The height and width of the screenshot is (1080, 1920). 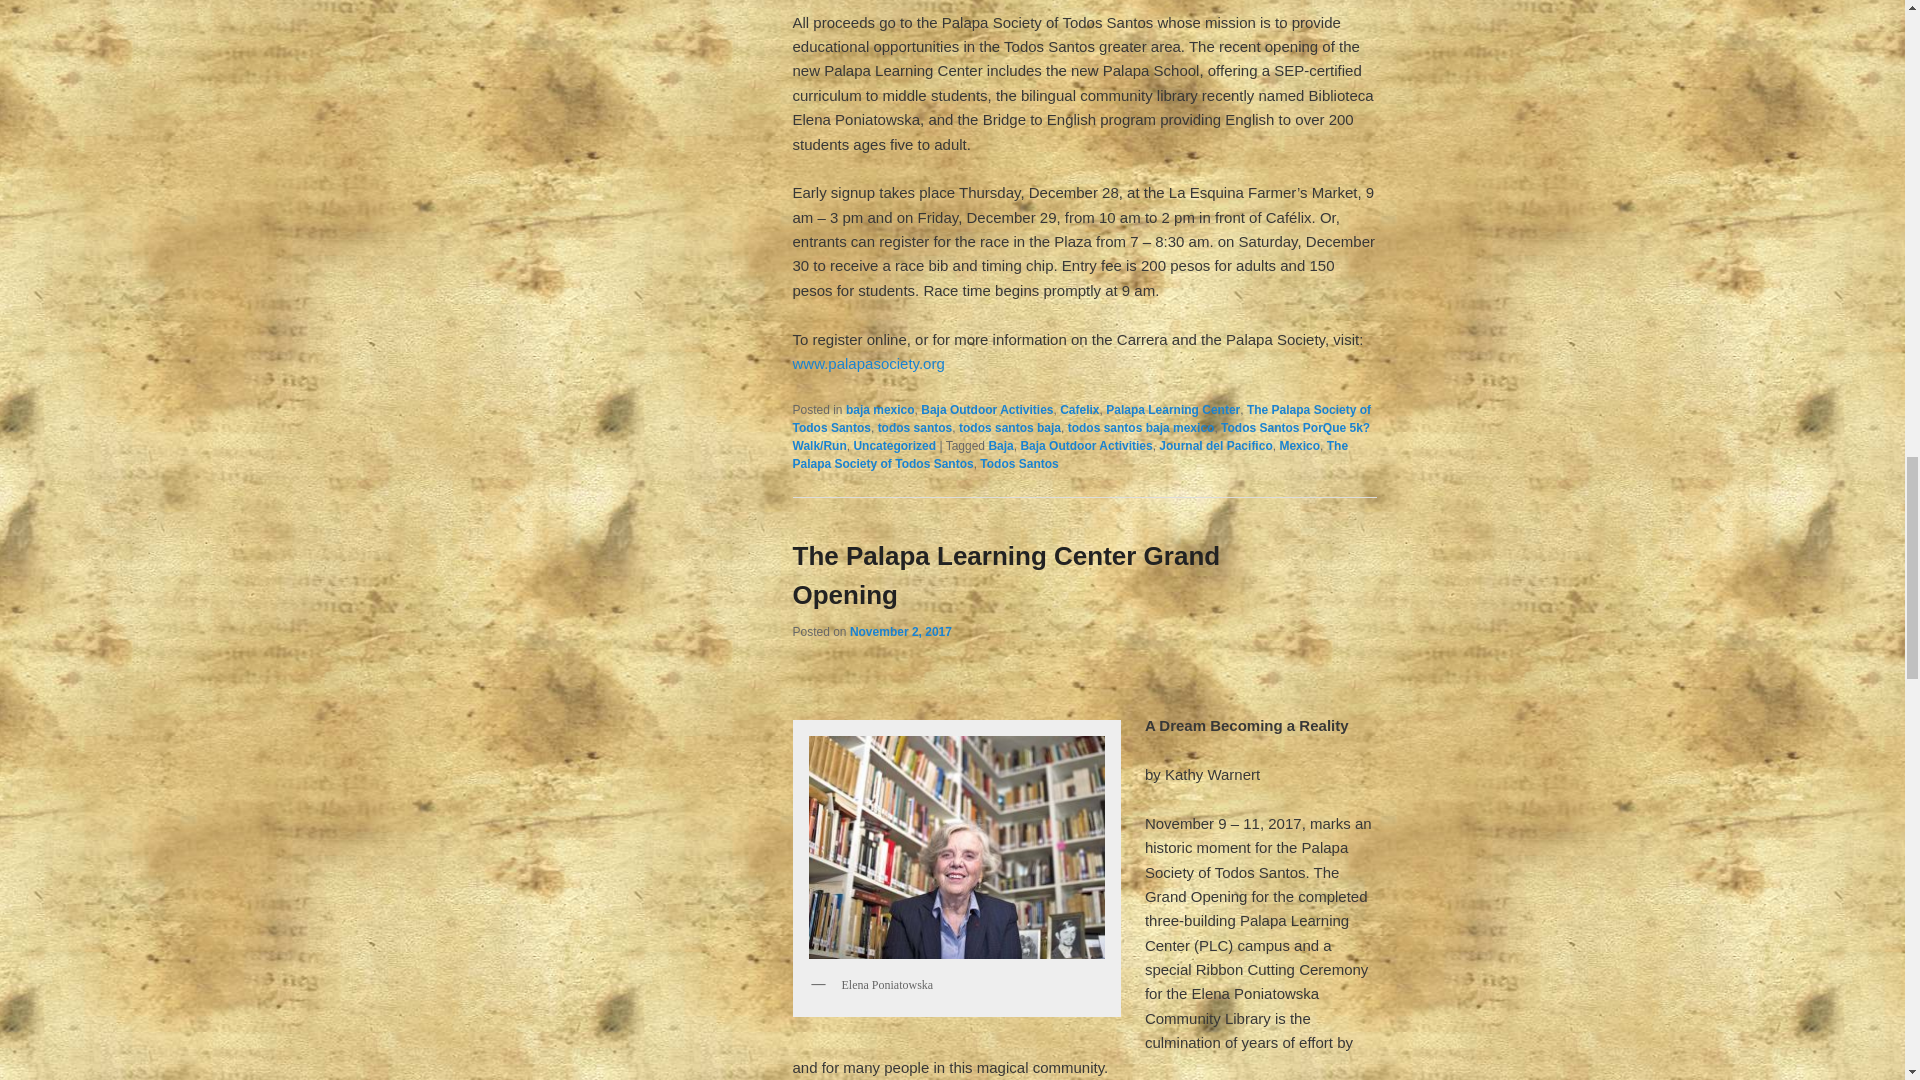 What do you see at coordinates (901, 632) in the screenshot?
I see `1:20 pm` at bounding box center [901, 632].